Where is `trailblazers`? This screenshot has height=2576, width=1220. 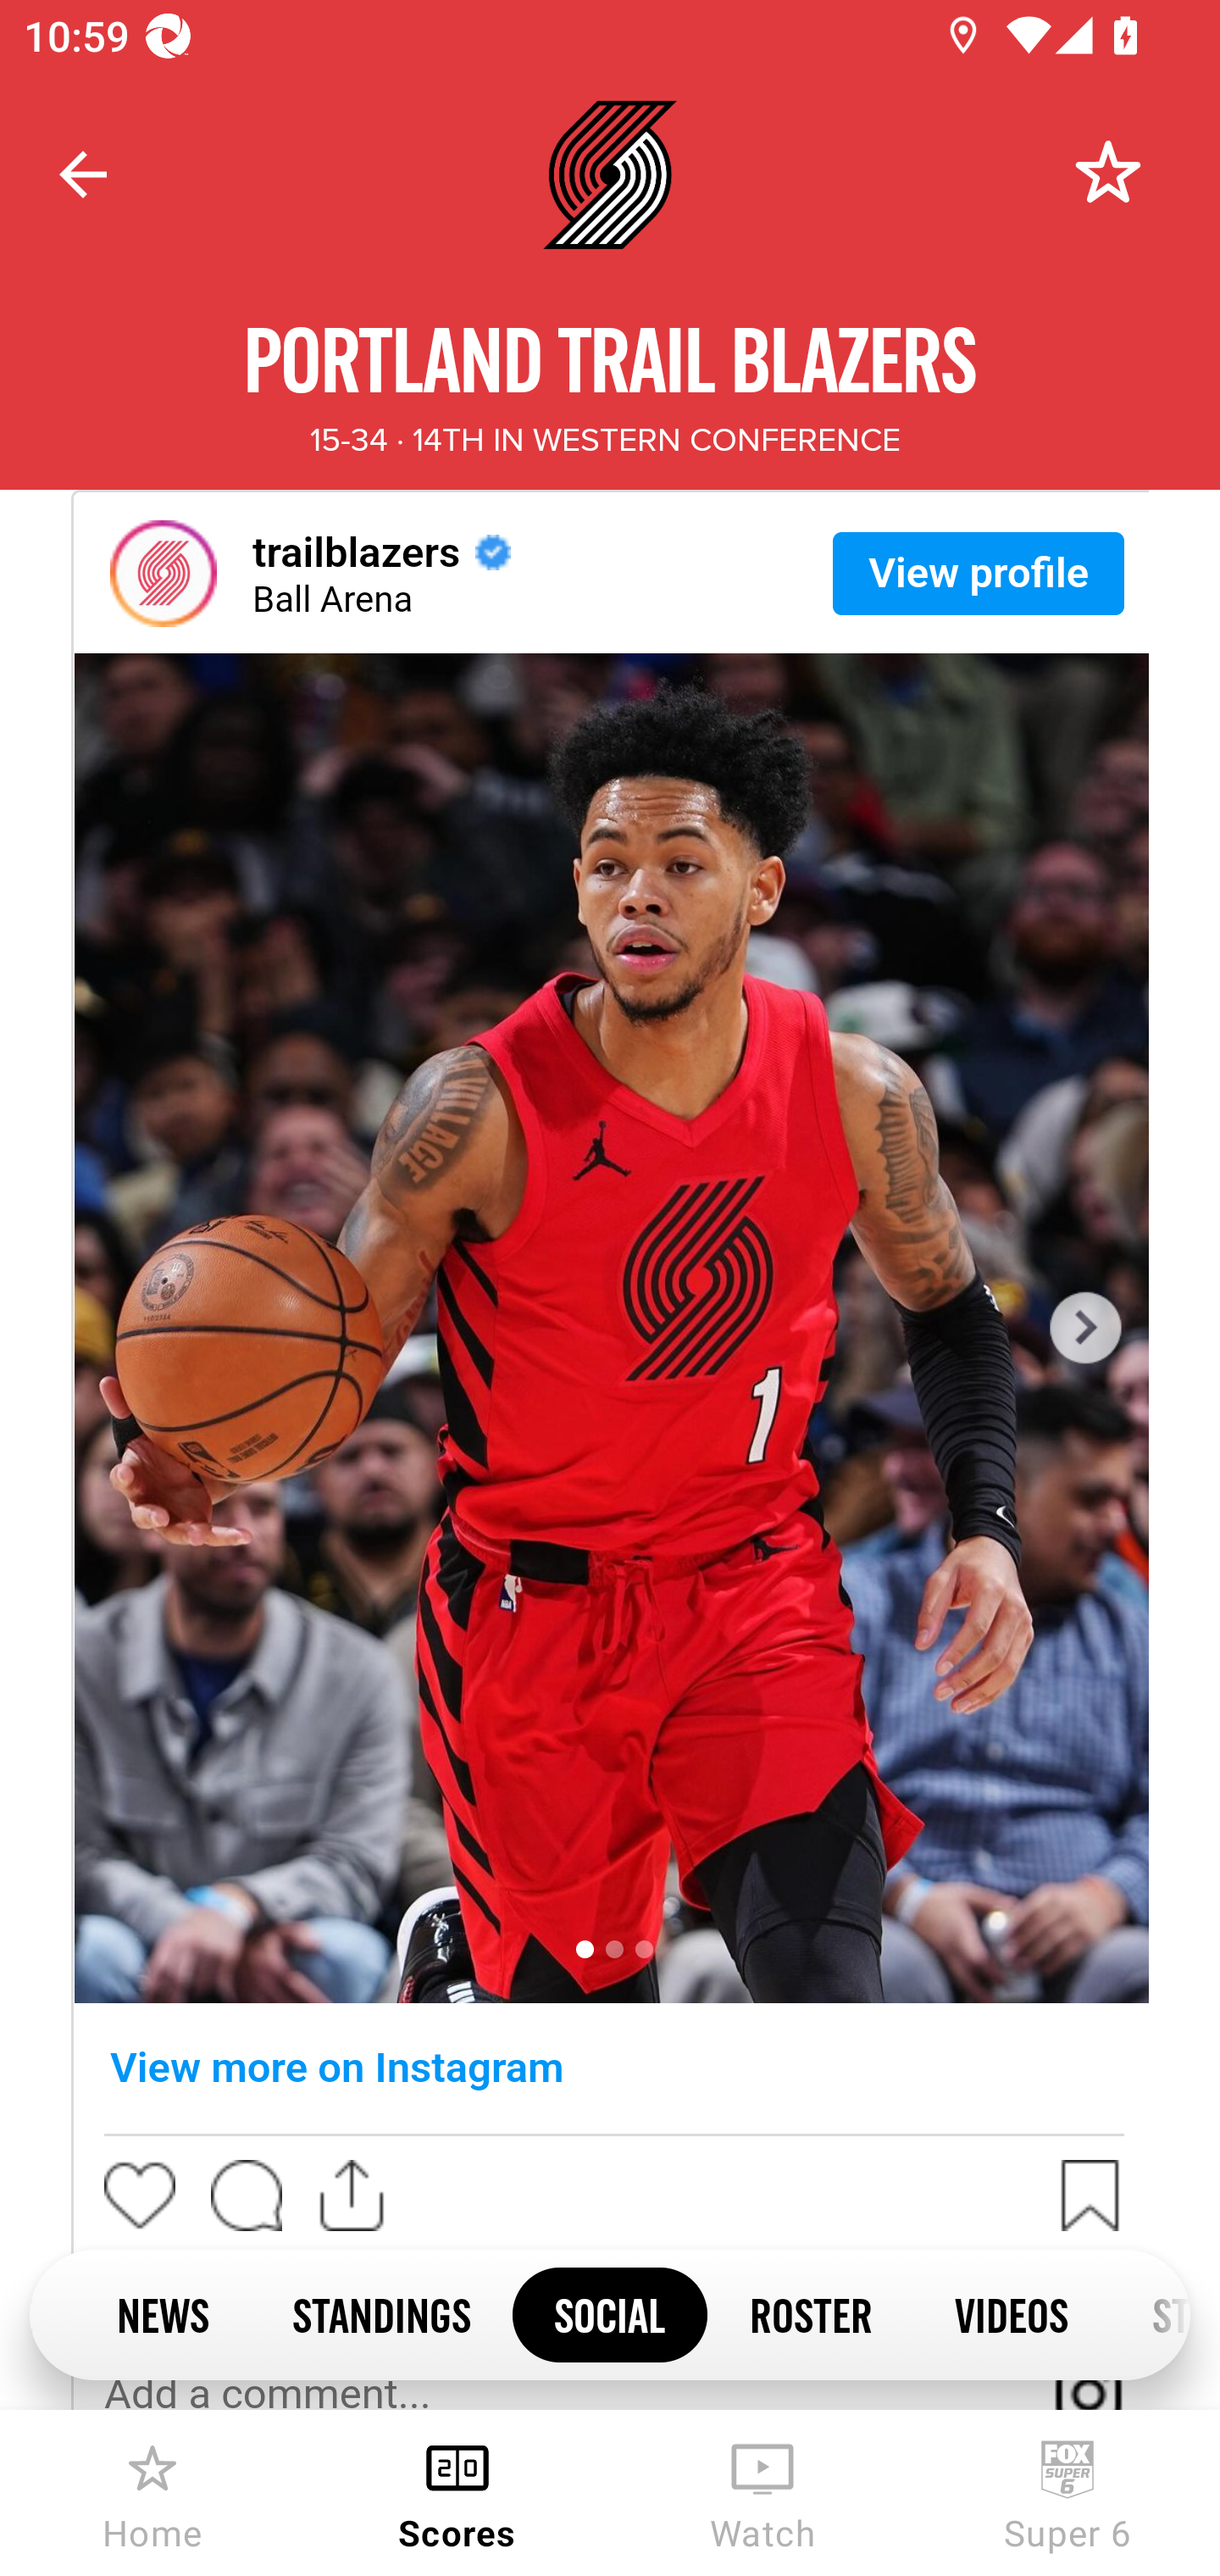 trailblazers is located at coordinates (164, 573).